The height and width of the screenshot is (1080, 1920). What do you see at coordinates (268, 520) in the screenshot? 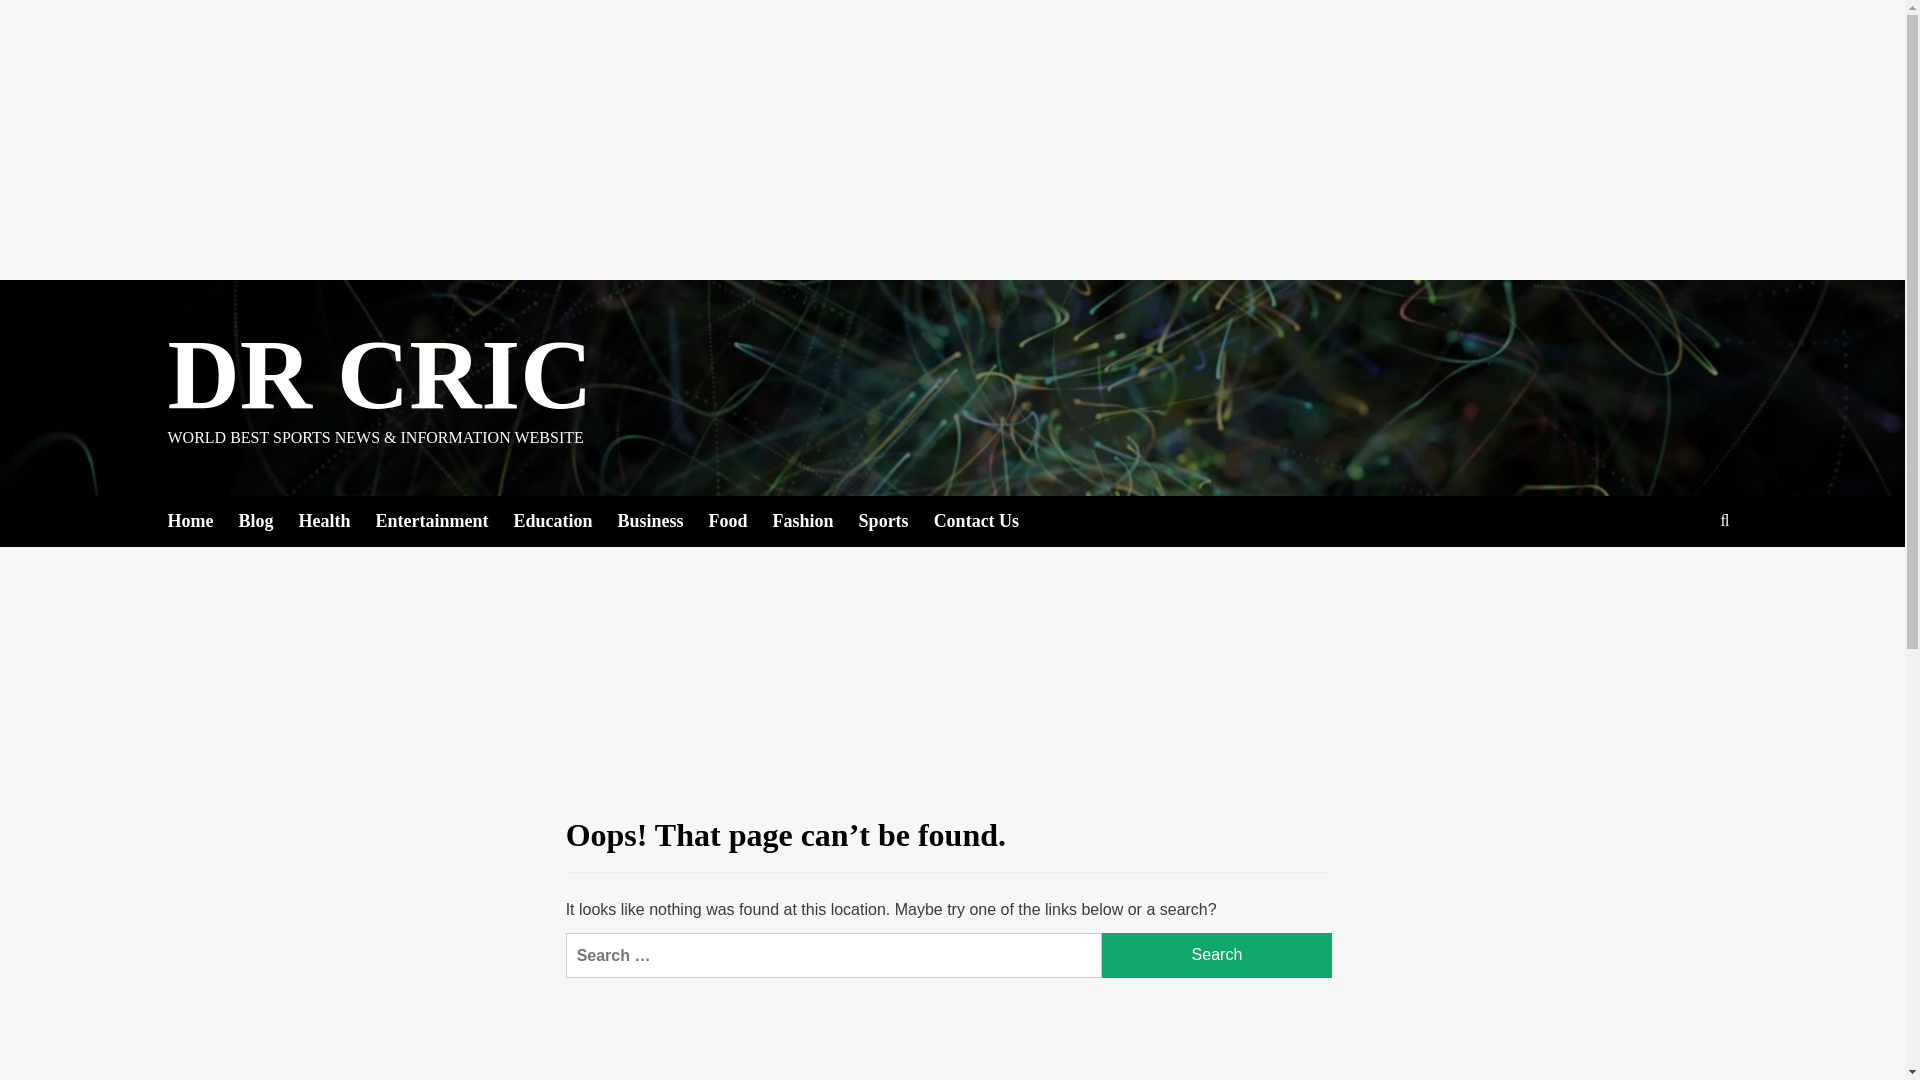
I see `Blog` at bounding box center [268, 520].